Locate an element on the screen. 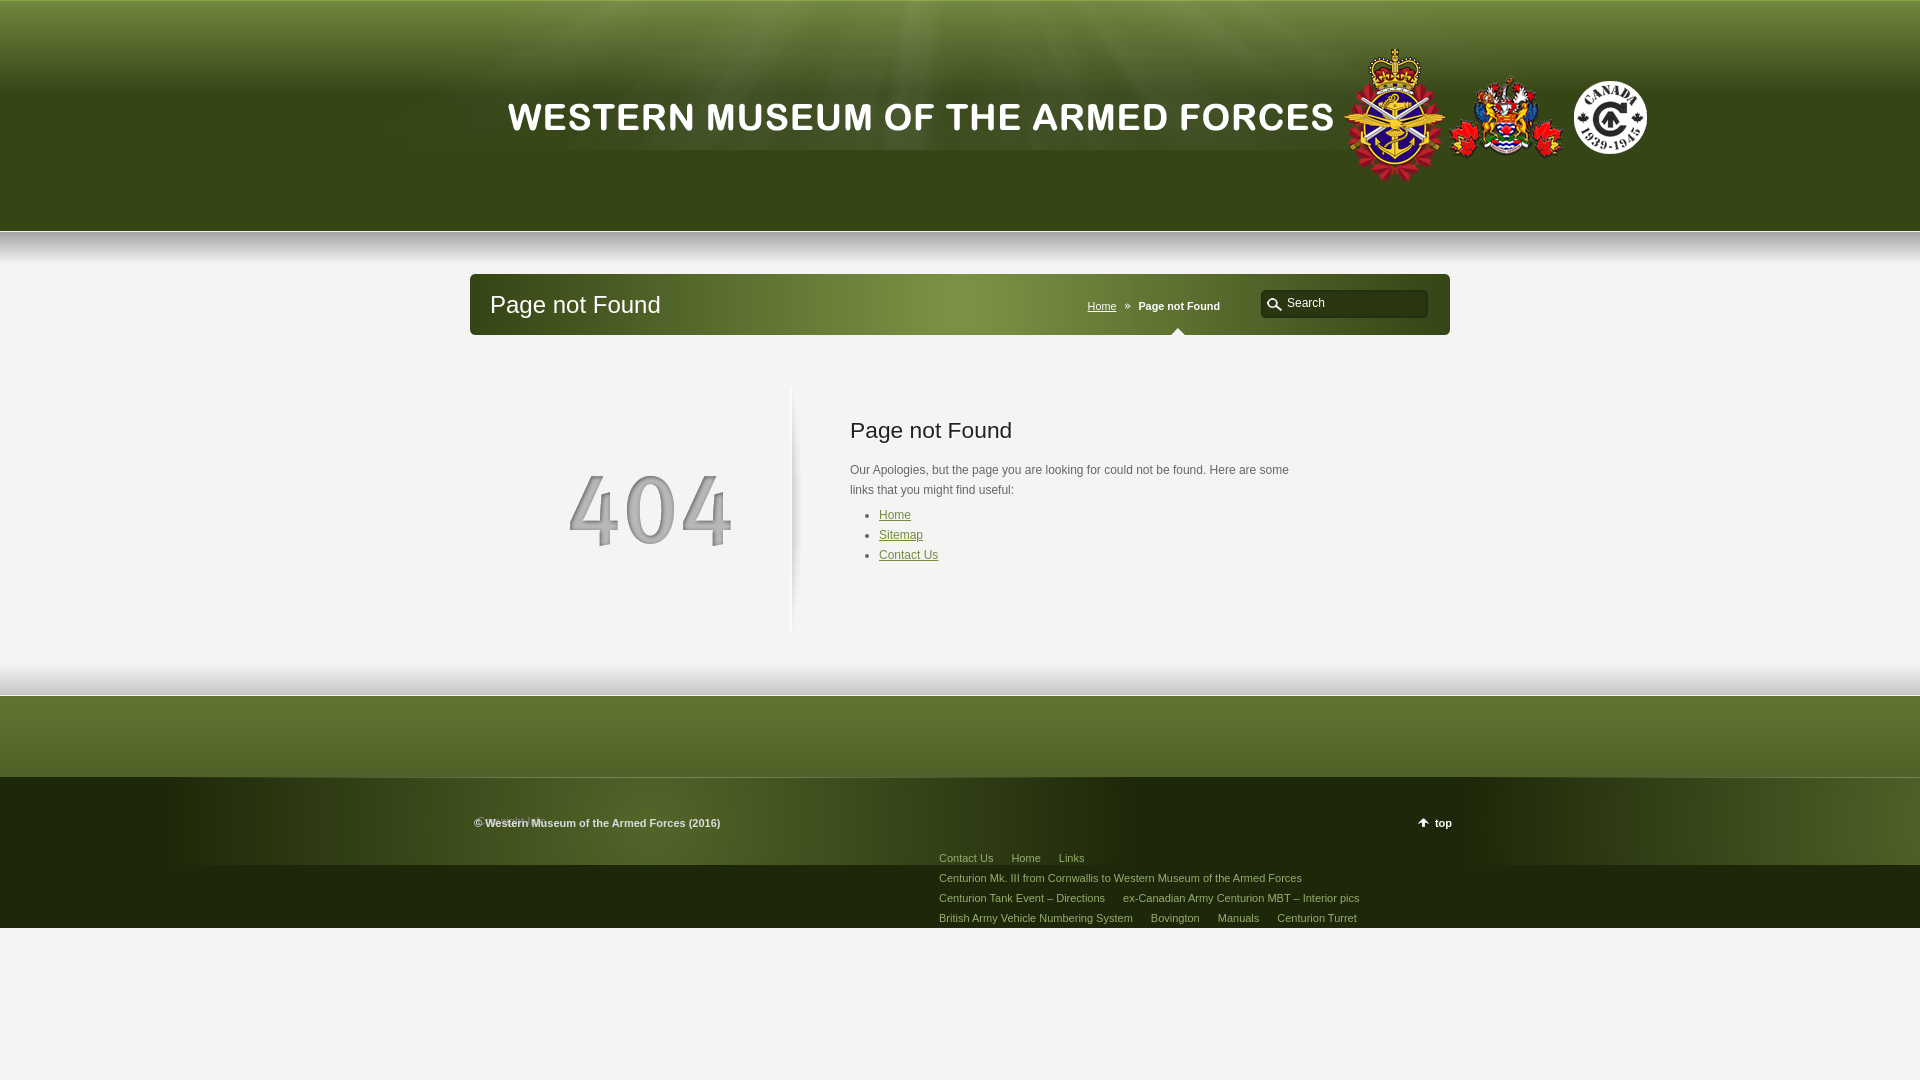 Image resolution: width=1920 pixels, height=1080 pixels. Bovington is located at coordinates (1176, 918).